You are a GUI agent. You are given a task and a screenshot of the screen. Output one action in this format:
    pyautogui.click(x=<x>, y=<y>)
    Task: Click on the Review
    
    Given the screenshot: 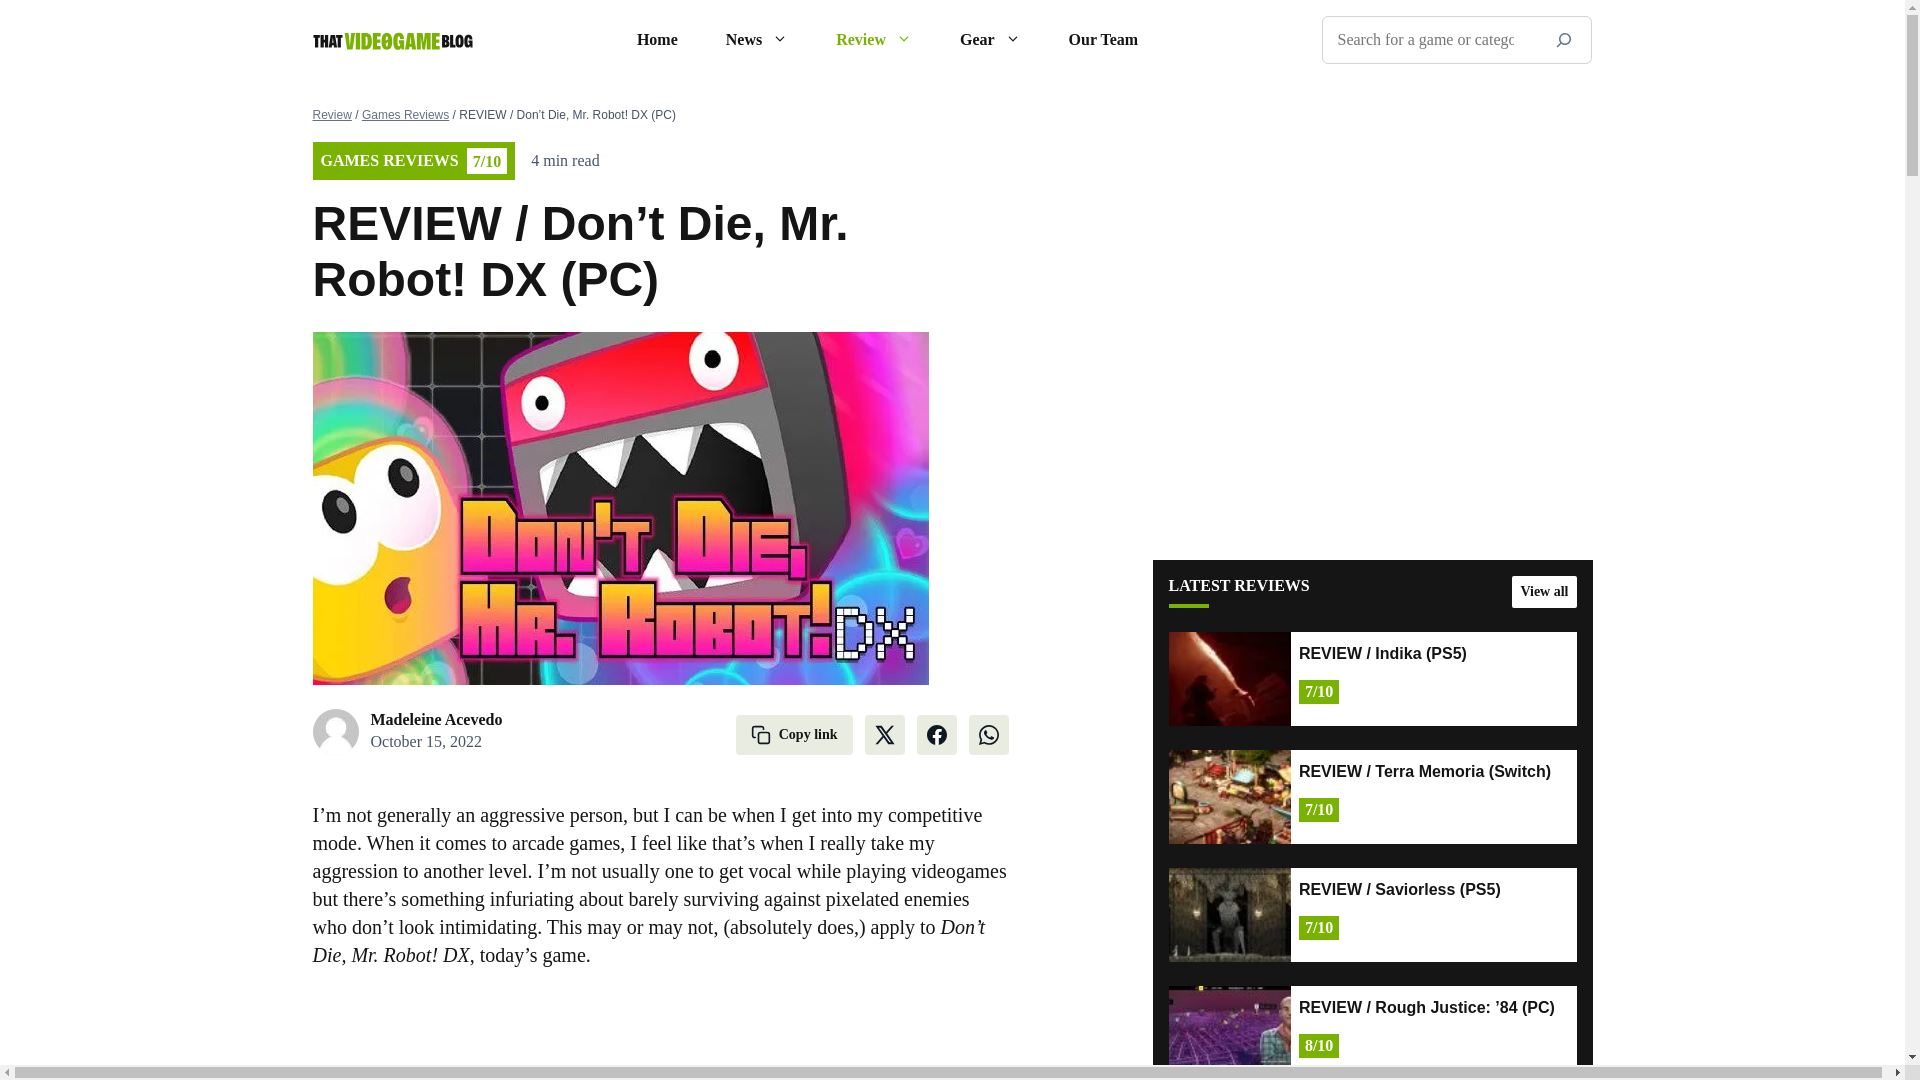 What is the action you would take?
    pyautogui.click(x=874, y=40)
    